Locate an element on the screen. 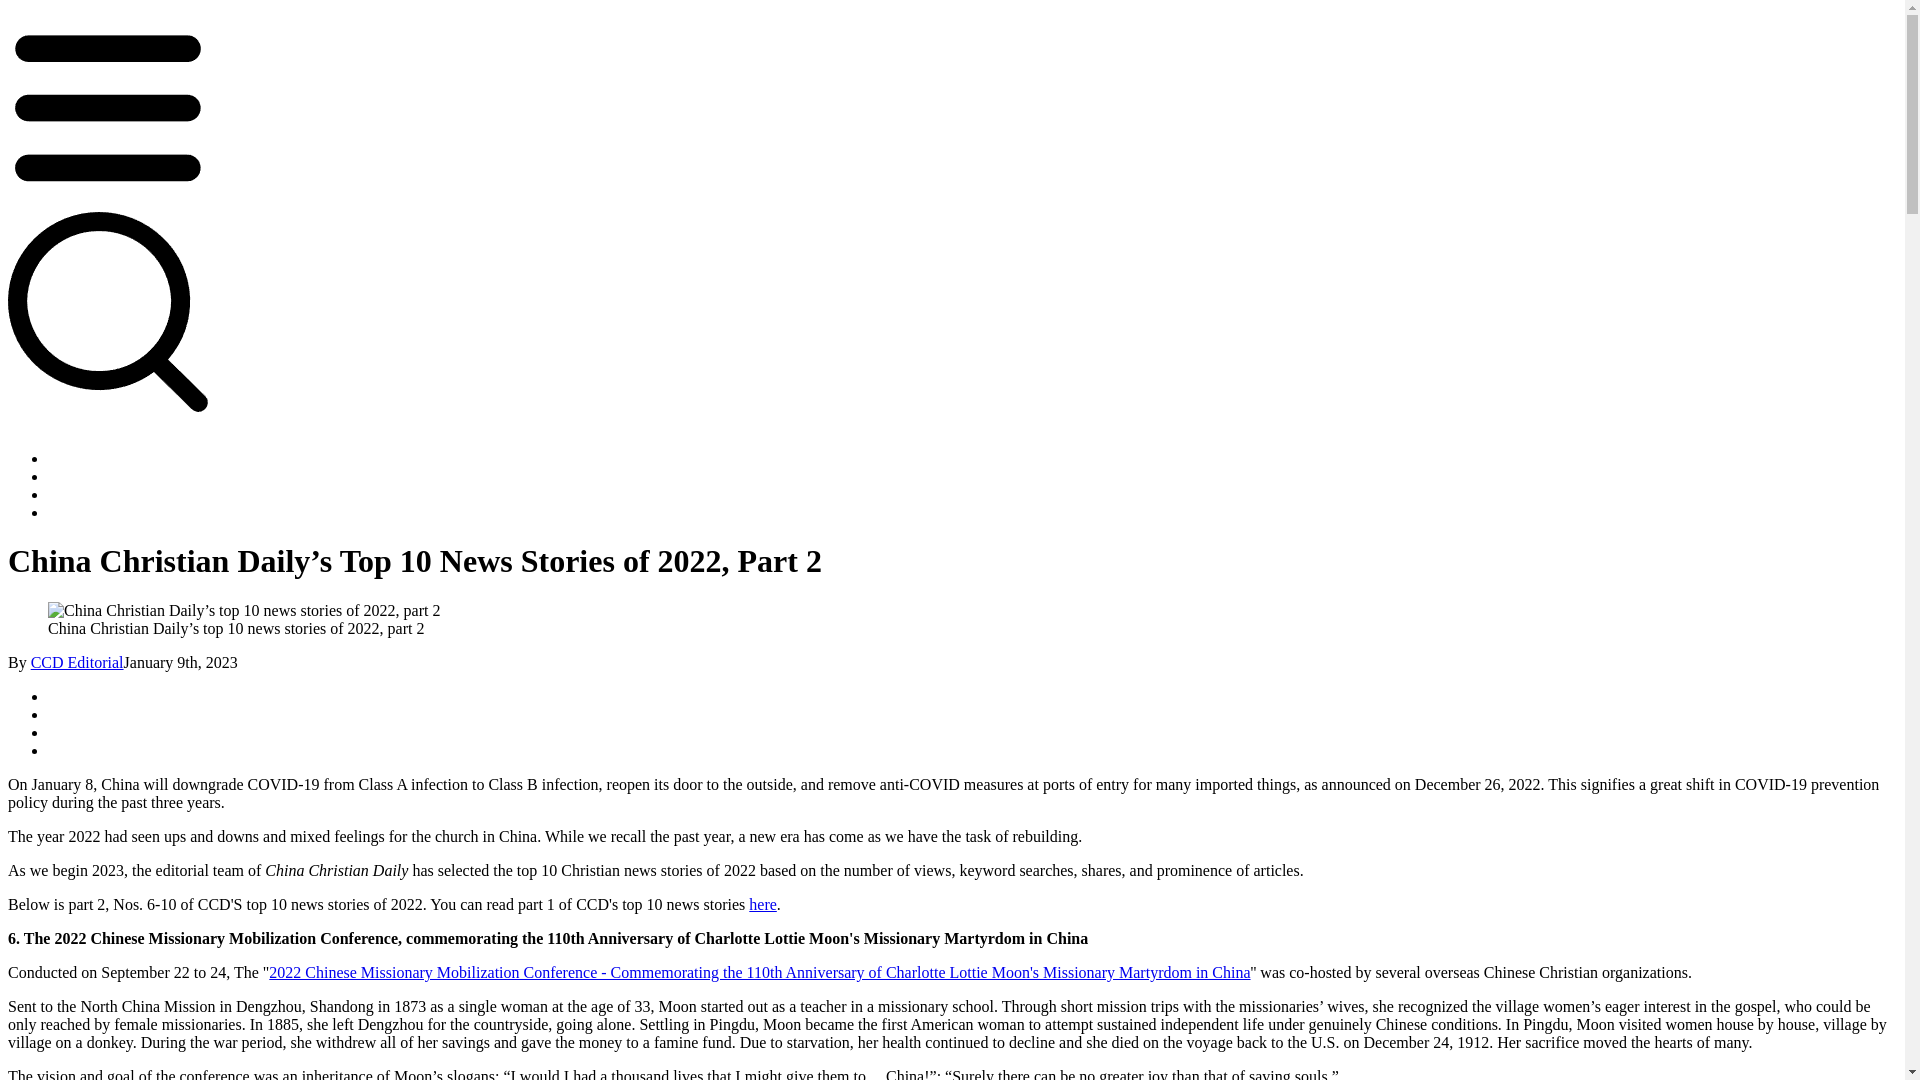 This screenshot has width=1920, height=1080. CCD Editorial is located at coordinates (77, 662).